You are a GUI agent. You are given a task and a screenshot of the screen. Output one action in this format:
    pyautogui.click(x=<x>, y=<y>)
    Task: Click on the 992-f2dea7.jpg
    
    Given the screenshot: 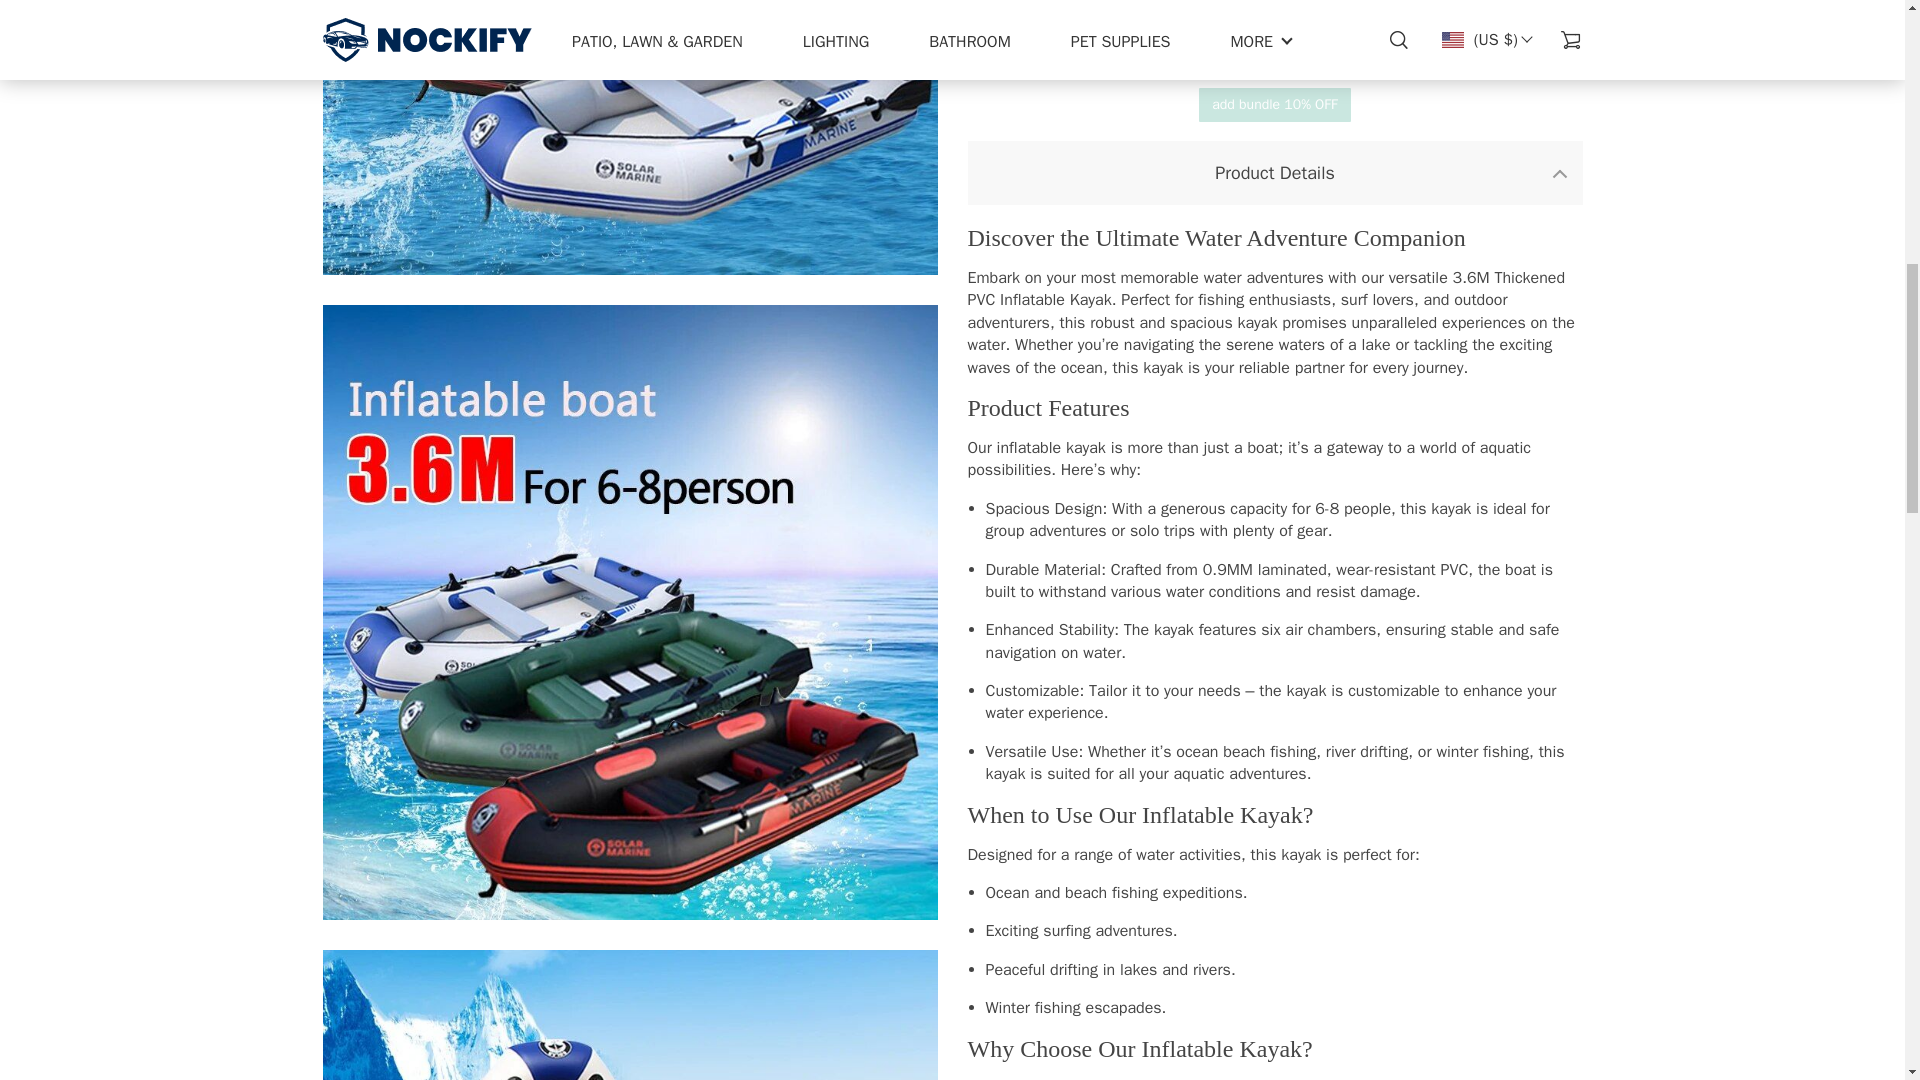 What is the action you would take?
    pyautogui.click(x=629, y=1015)
    